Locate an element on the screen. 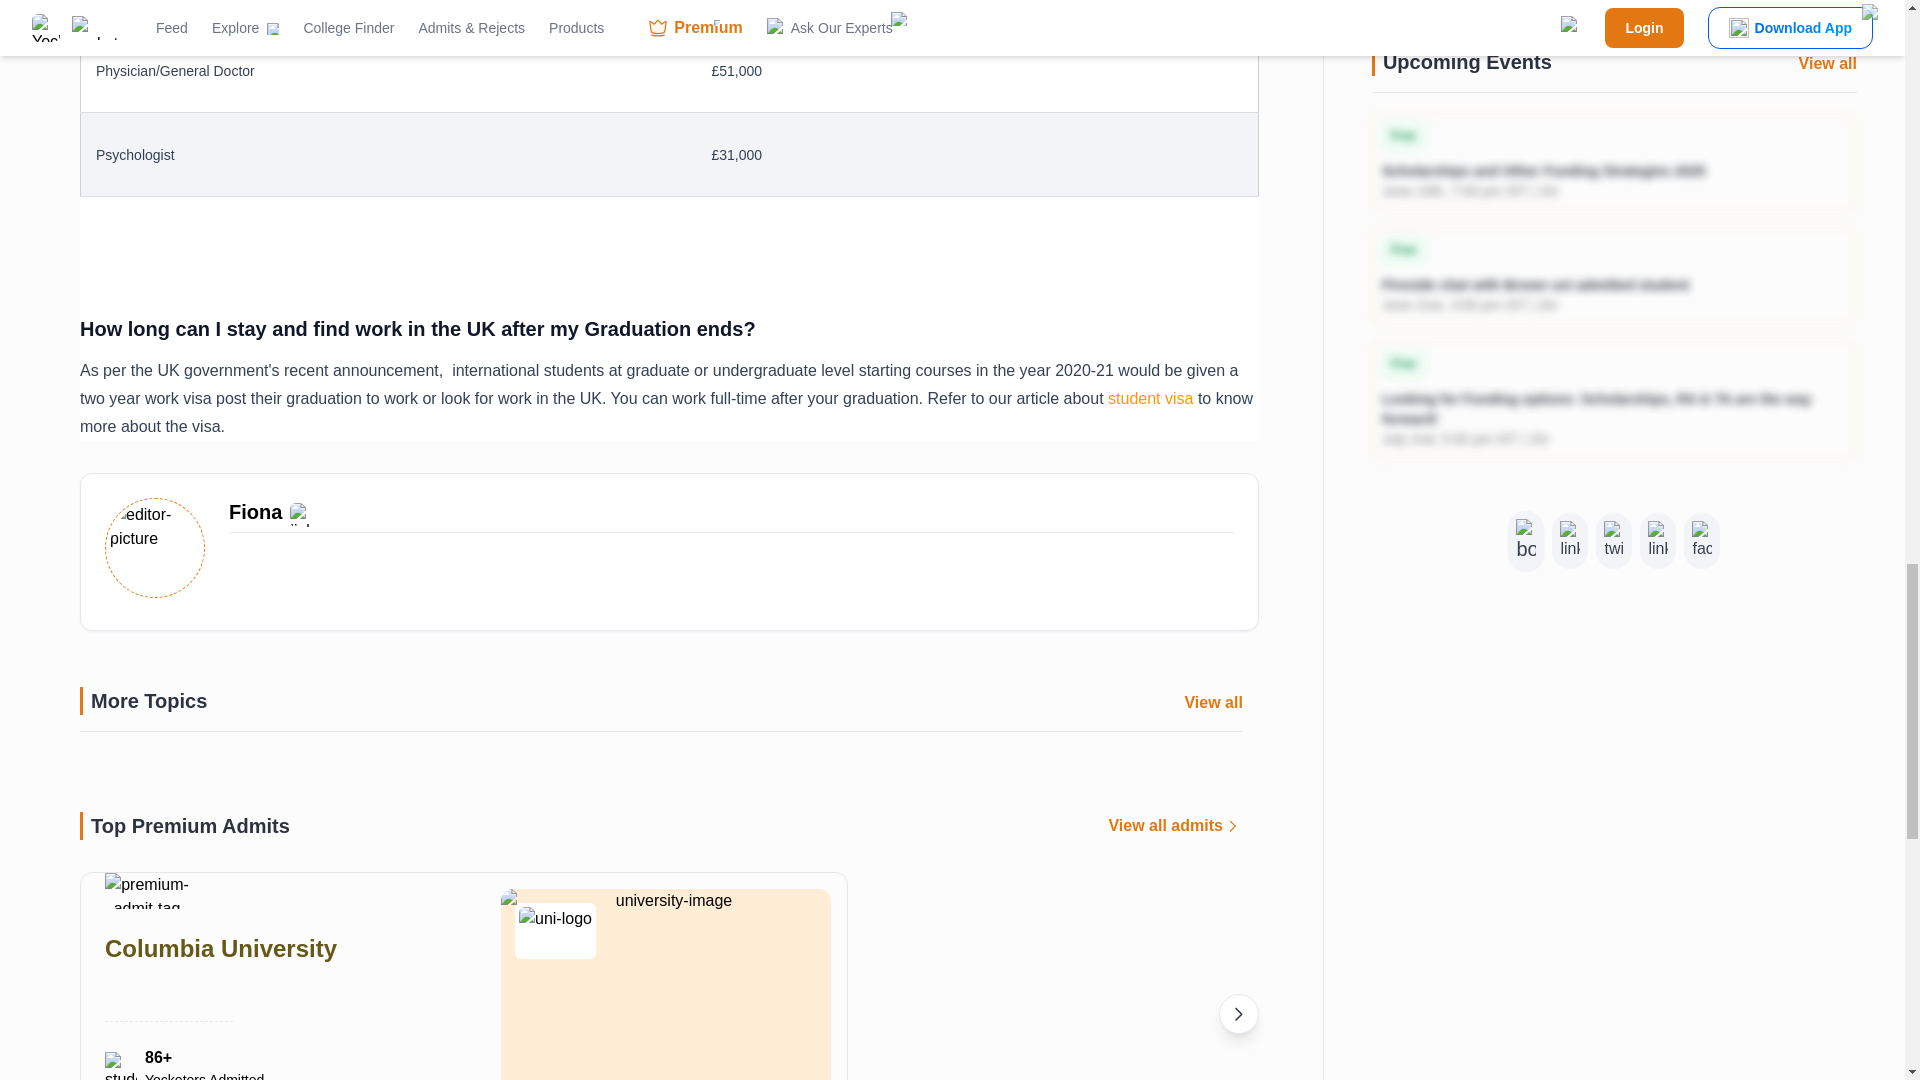 Image resolution: width=1920 pixels, height=1080 pixels. View all admits is located at coordinates (1174, 826).